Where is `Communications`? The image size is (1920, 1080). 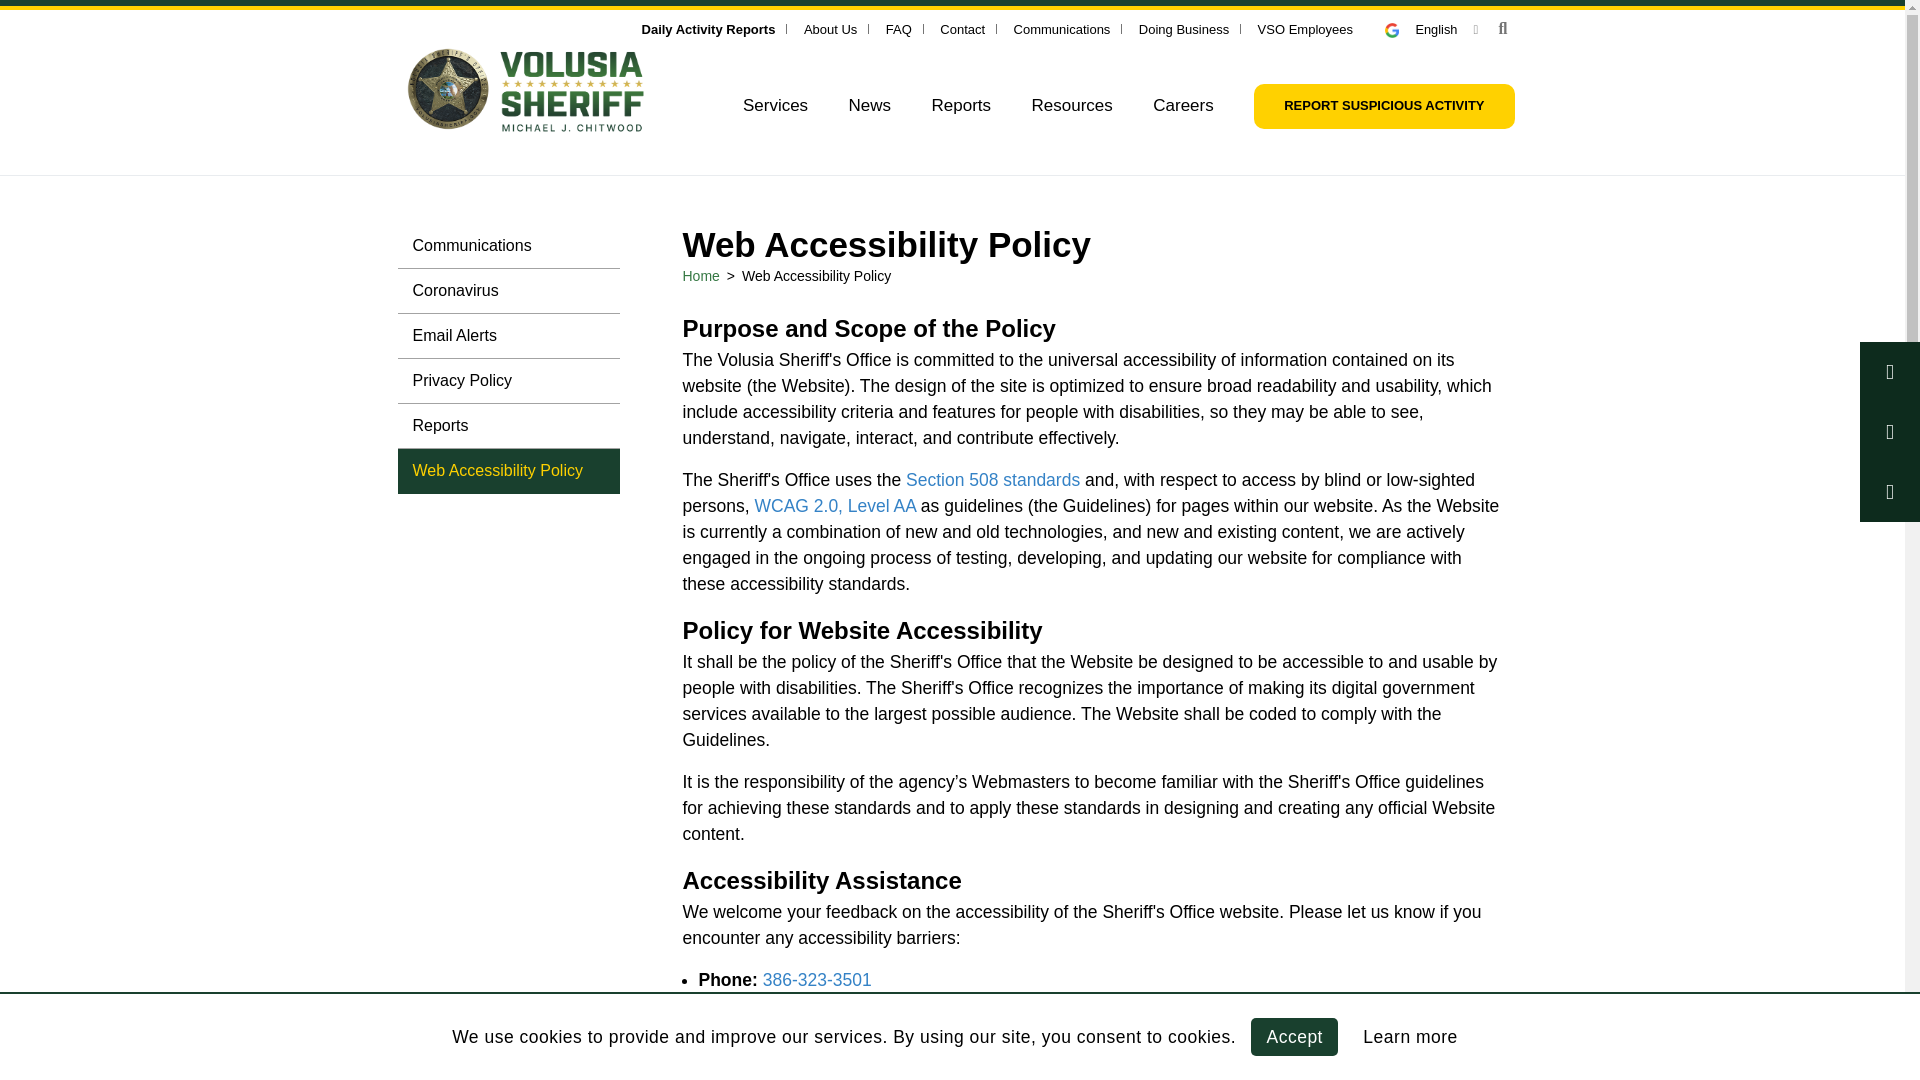 Communications is located at coordinates (1062, 28).